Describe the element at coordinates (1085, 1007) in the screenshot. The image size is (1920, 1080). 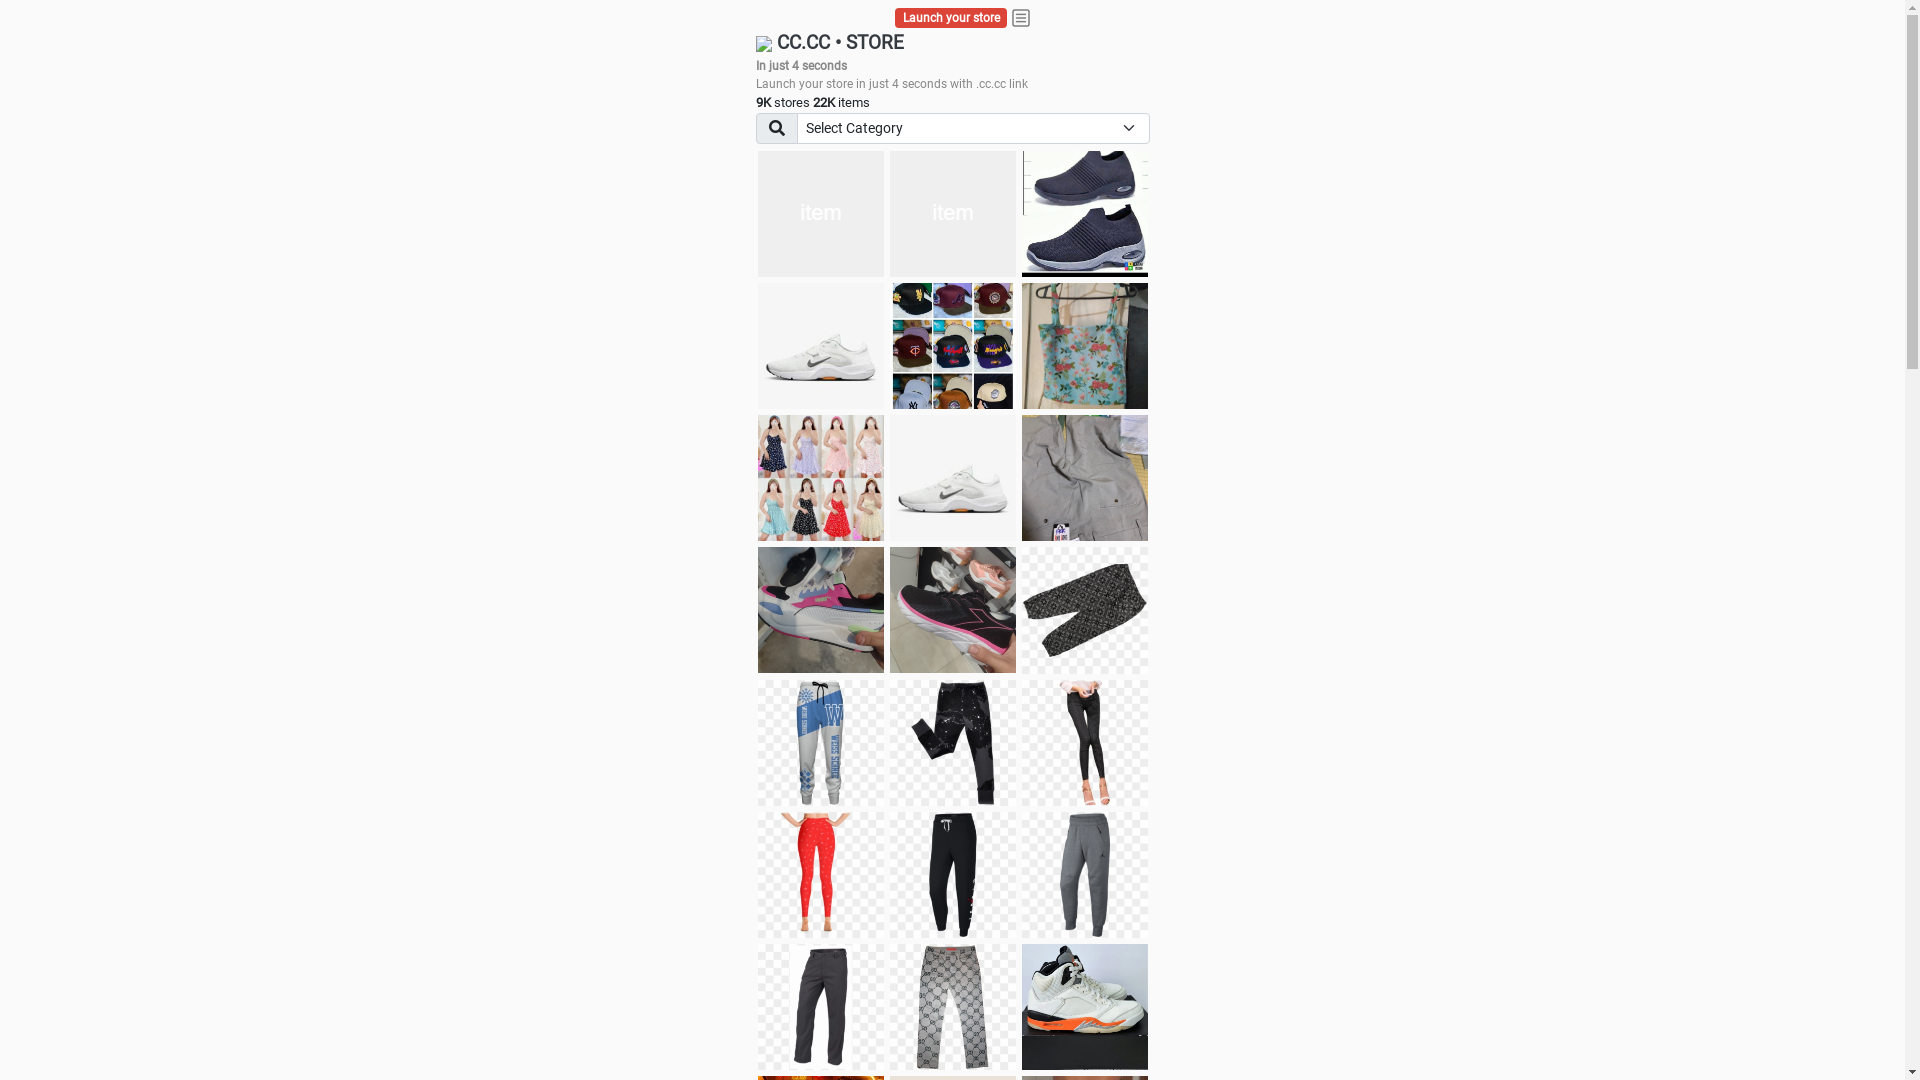
I see `Shoe` at that location.